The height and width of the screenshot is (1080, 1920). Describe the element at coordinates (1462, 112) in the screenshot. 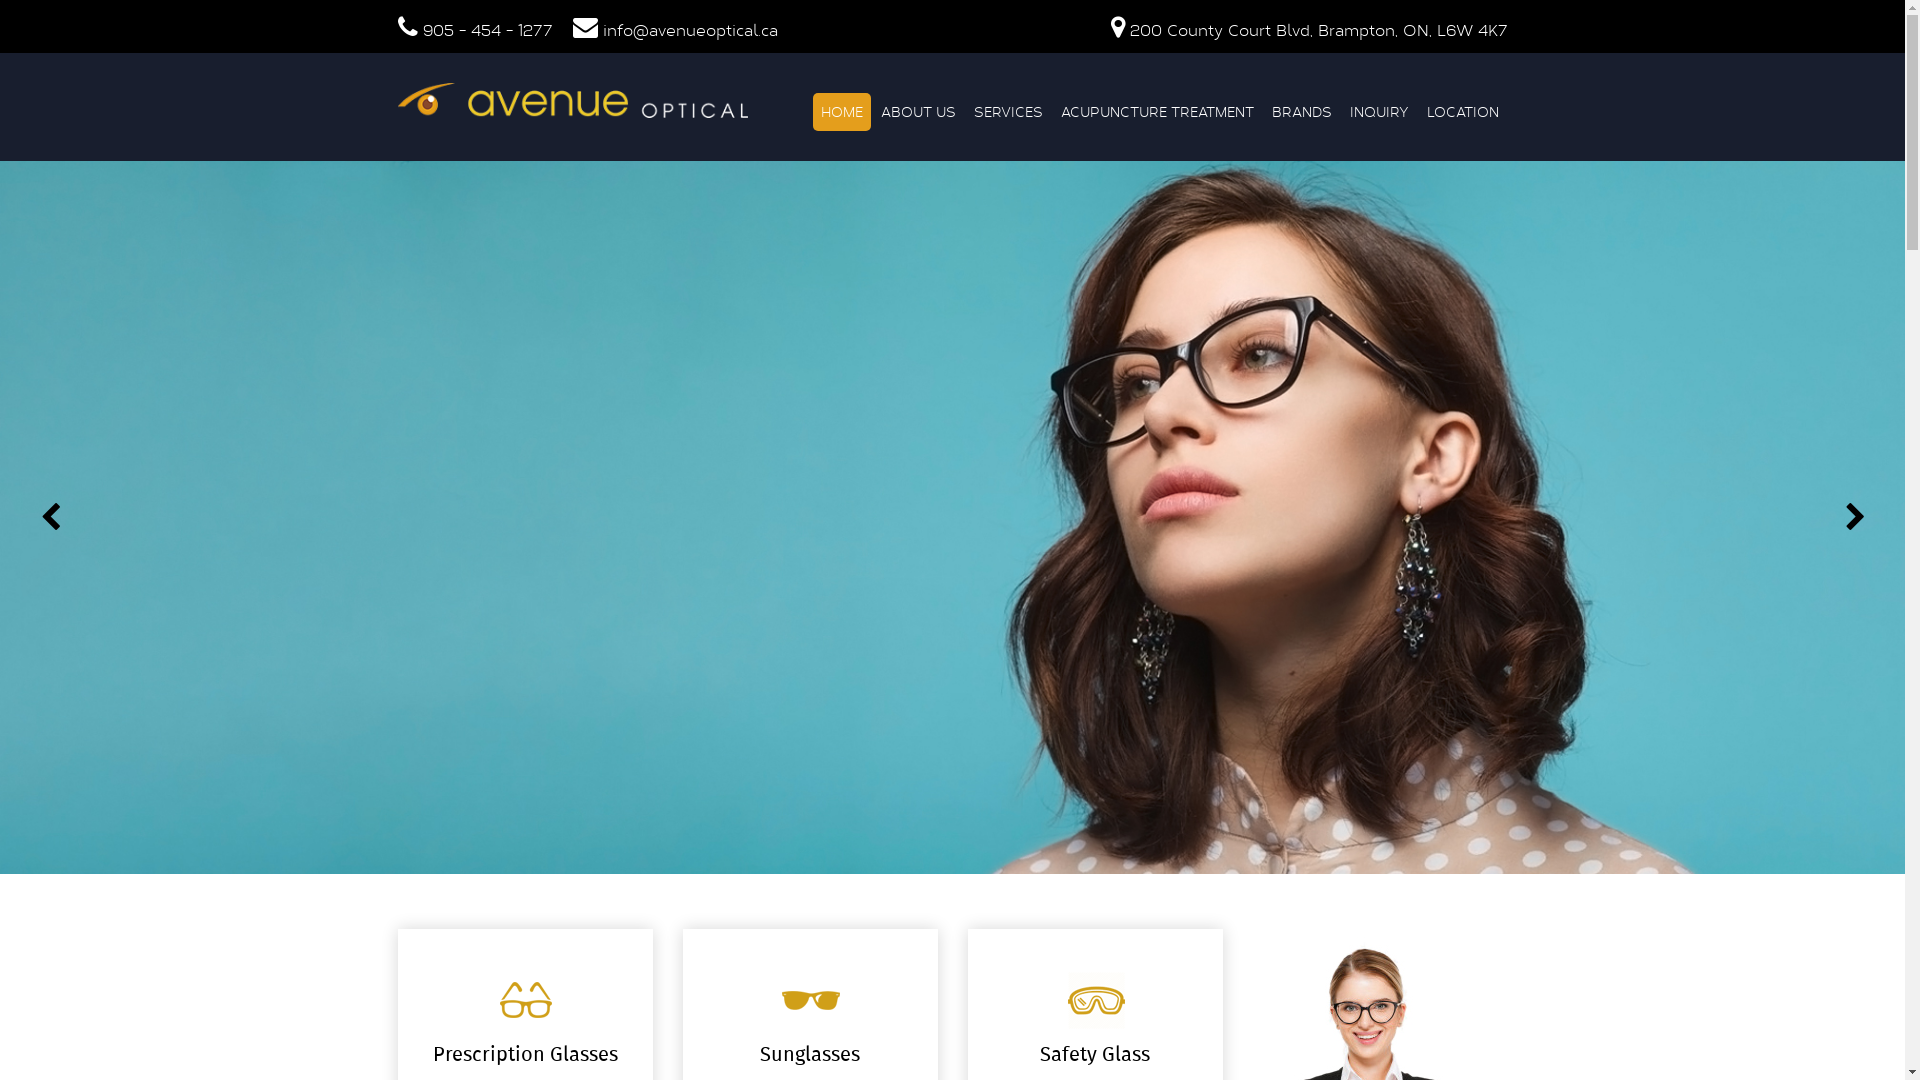

I see `LOCATION` at that location.